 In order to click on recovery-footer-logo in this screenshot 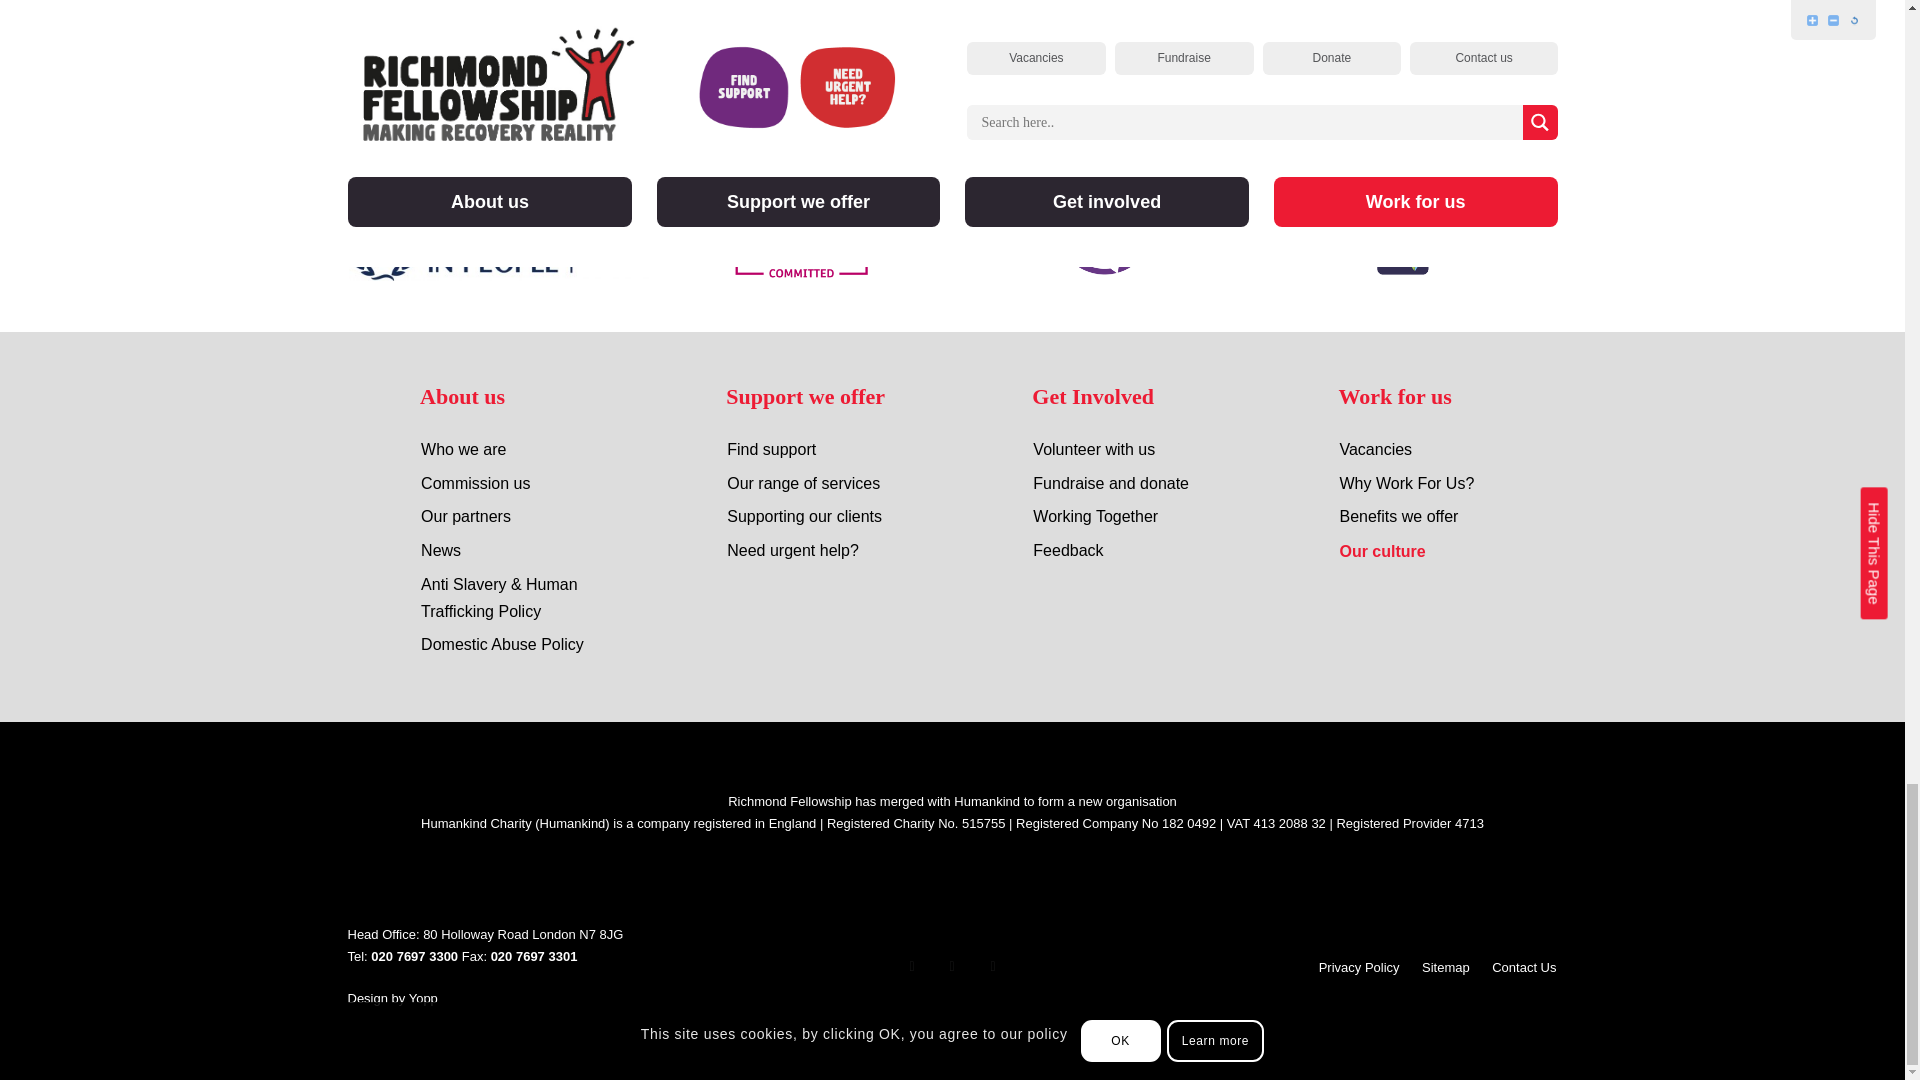, I will do `click(443, 64)`.